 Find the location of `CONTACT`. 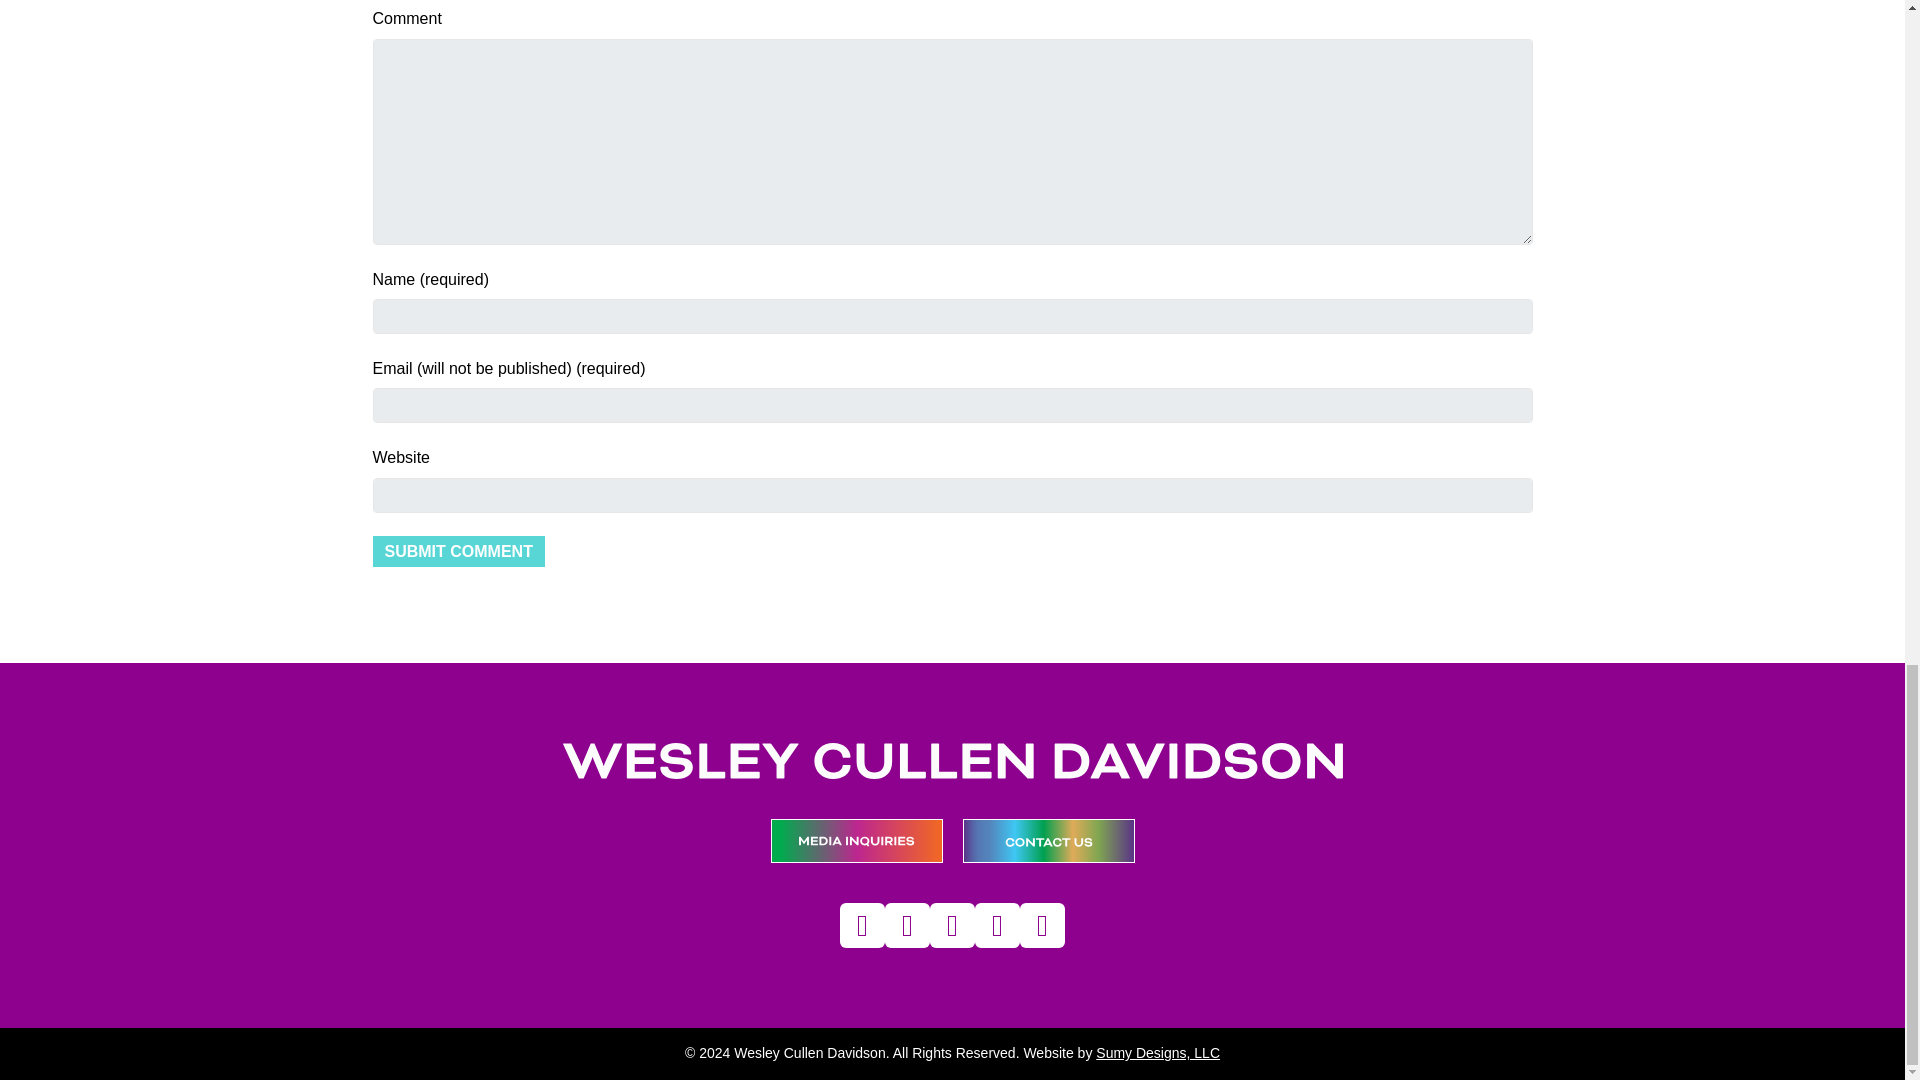

CONTACT is located at coordinates (1048, 840).